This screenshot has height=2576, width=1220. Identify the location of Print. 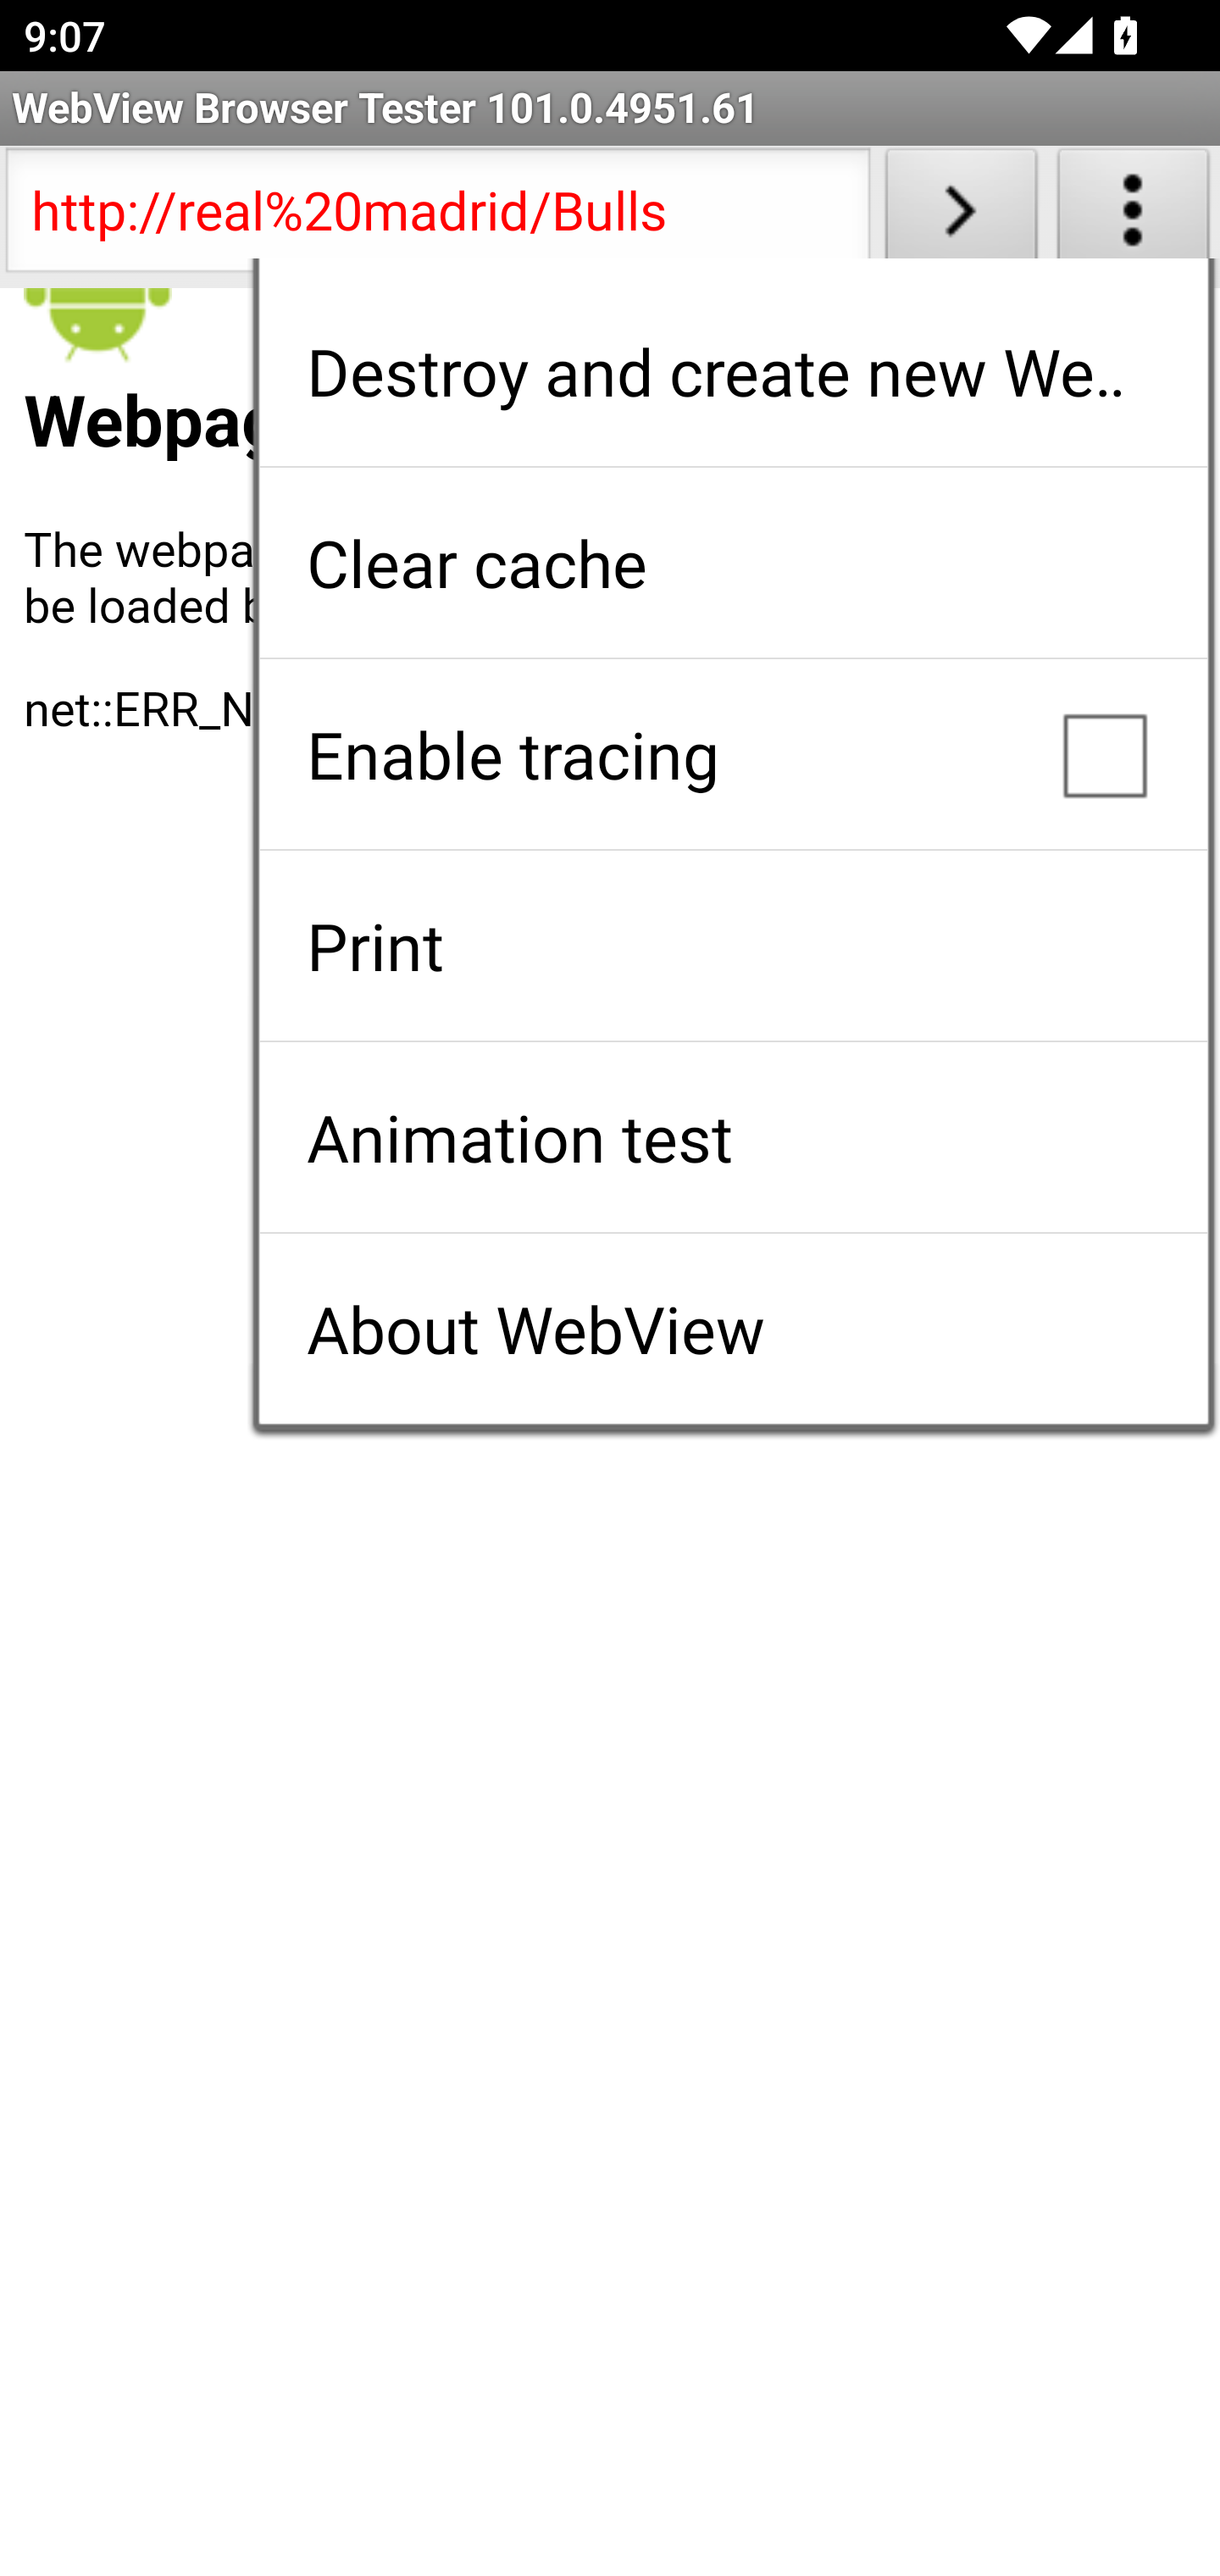
(733, 946).